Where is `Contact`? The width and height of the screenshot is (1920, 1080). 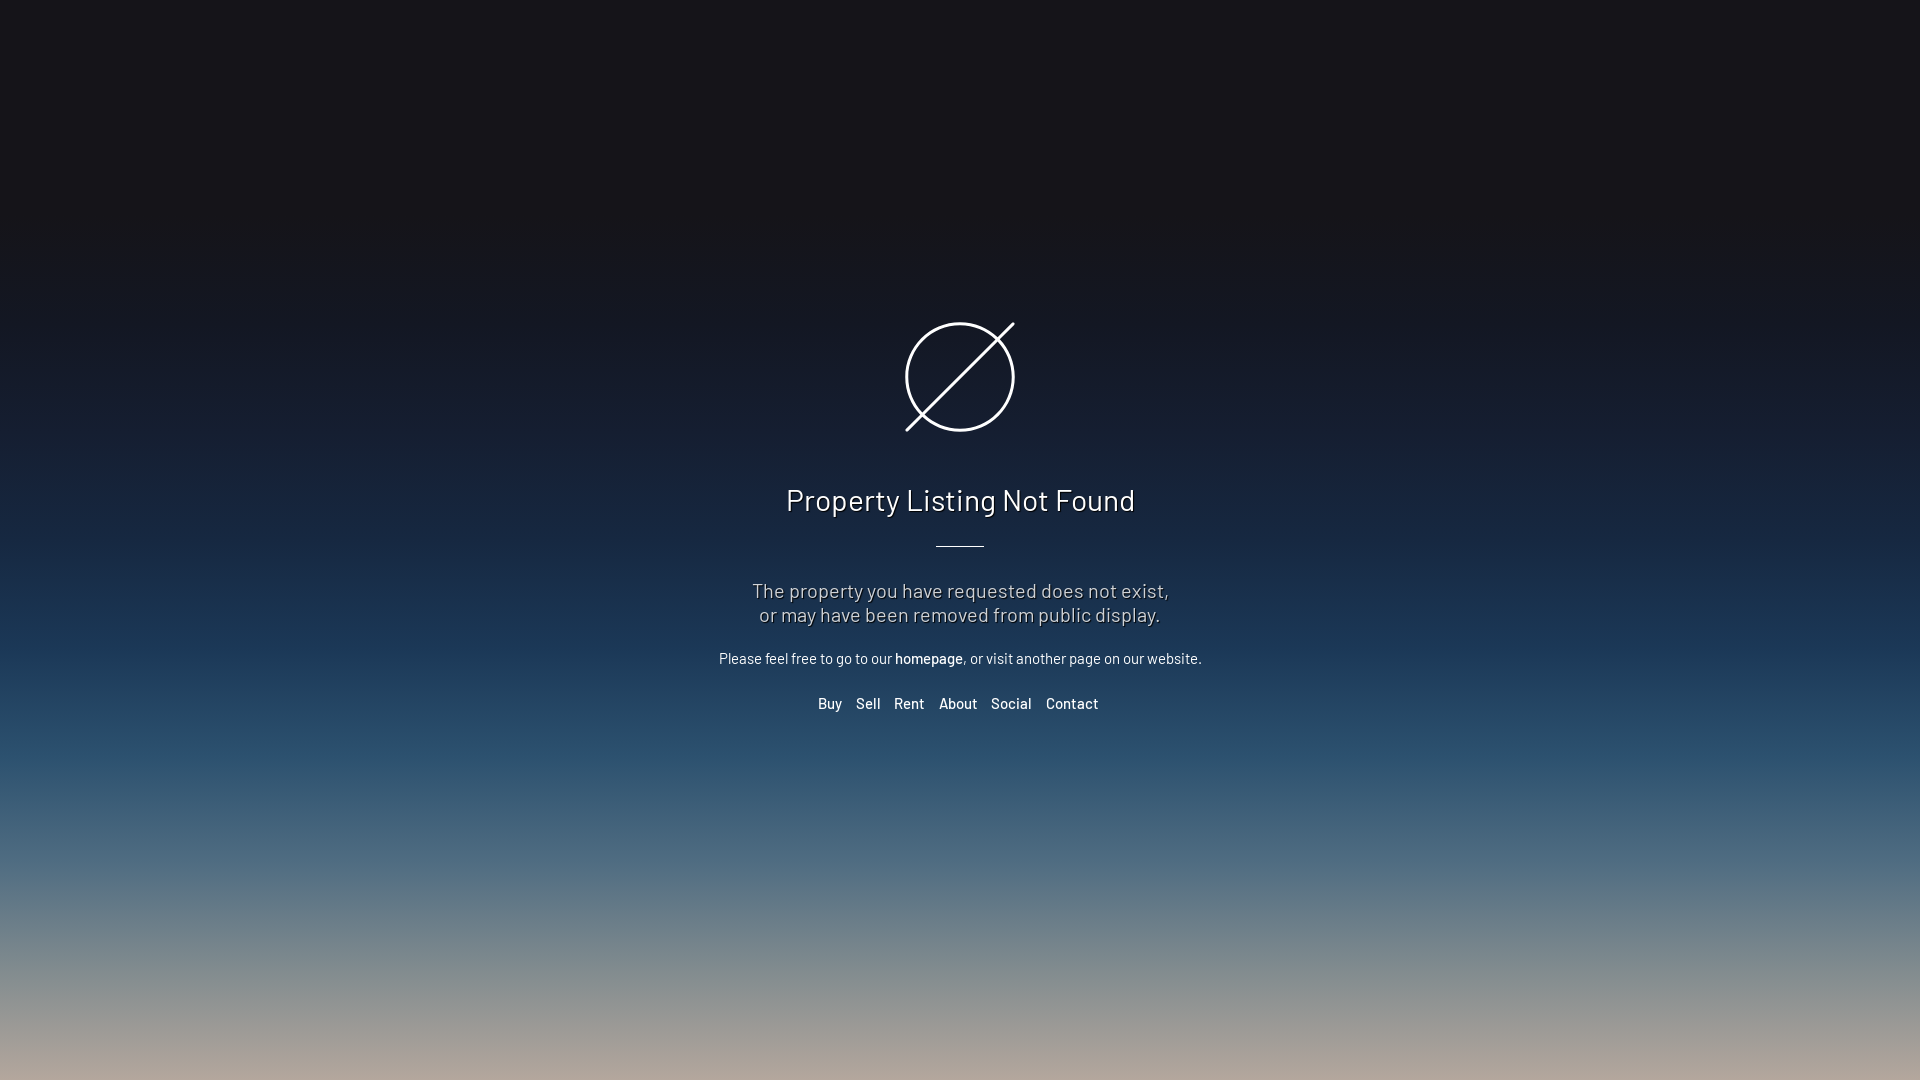
Contact is located at coordinates (1072, 703).